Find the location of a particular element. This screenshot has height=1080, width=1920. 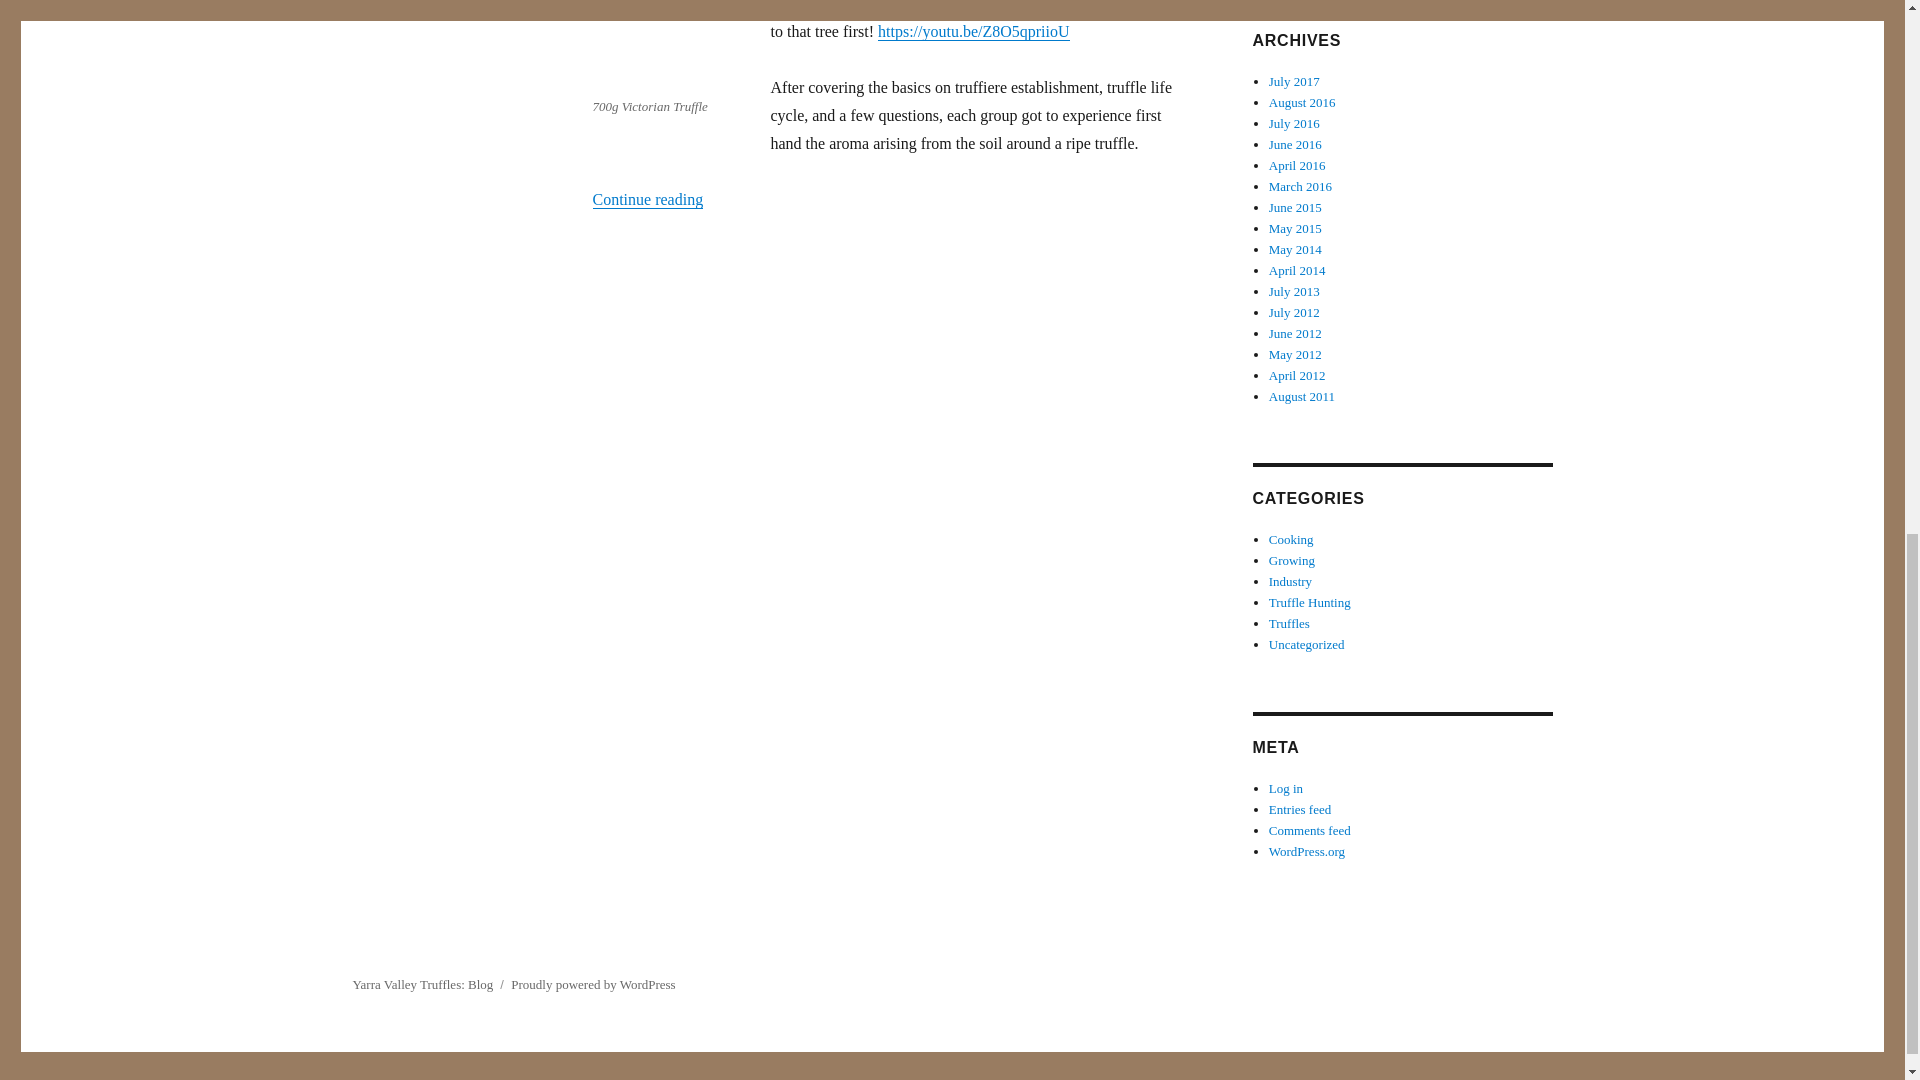

July 2013 is located at coordinates (1294, 292).